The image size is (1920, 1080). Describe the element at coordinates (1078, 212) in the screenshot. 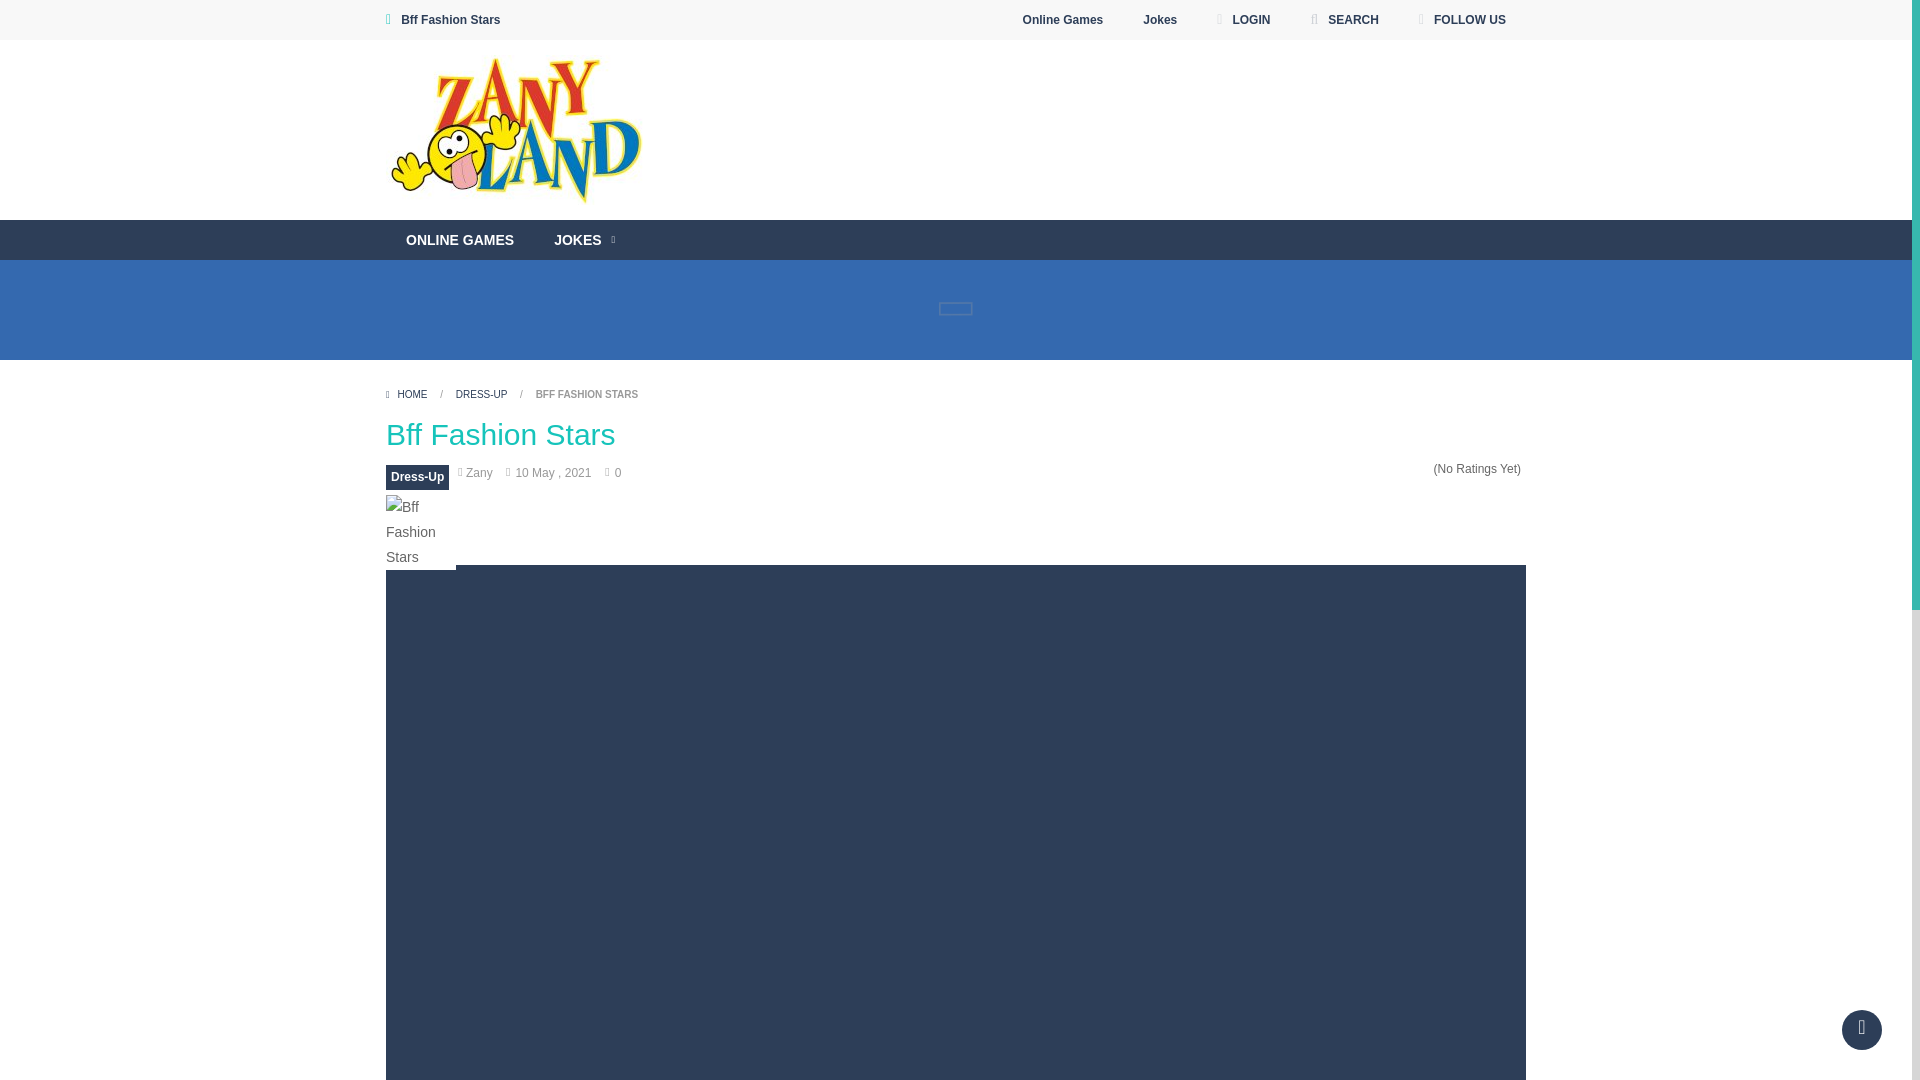

I see `YouTube video player` at that location.